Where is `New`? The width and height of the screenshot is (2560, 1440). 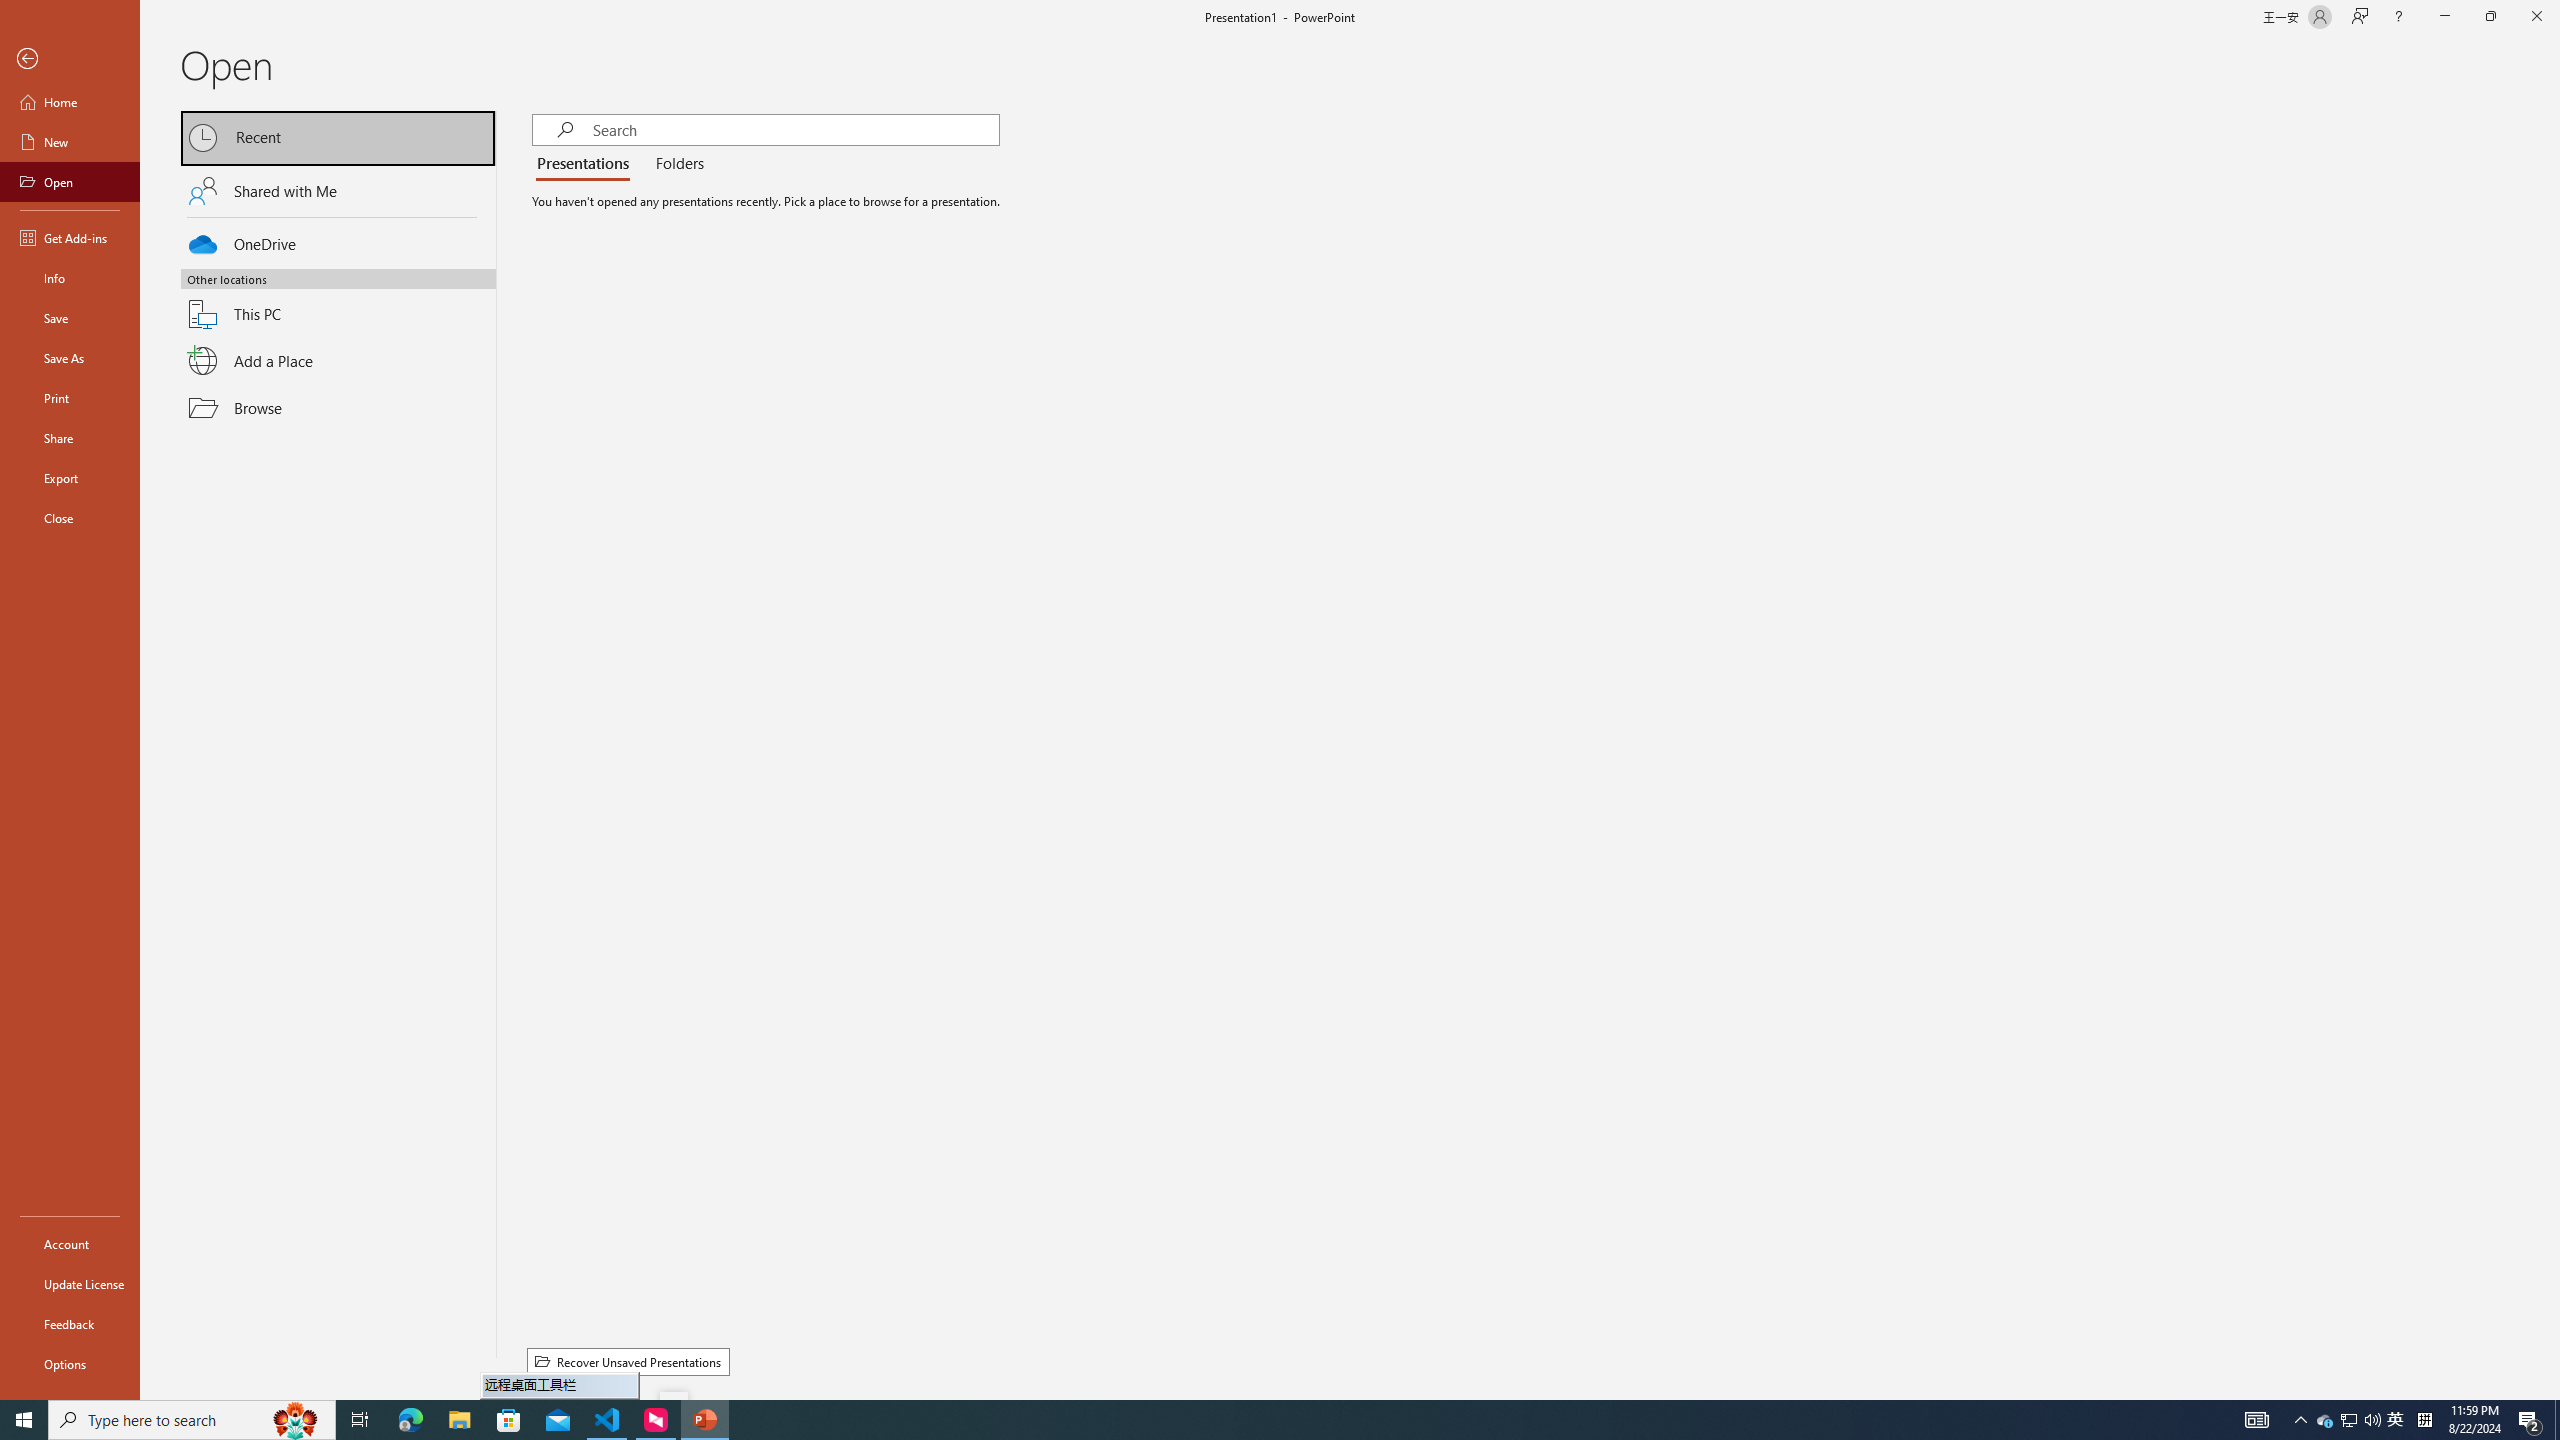
New is located at coordinates (70, 142).